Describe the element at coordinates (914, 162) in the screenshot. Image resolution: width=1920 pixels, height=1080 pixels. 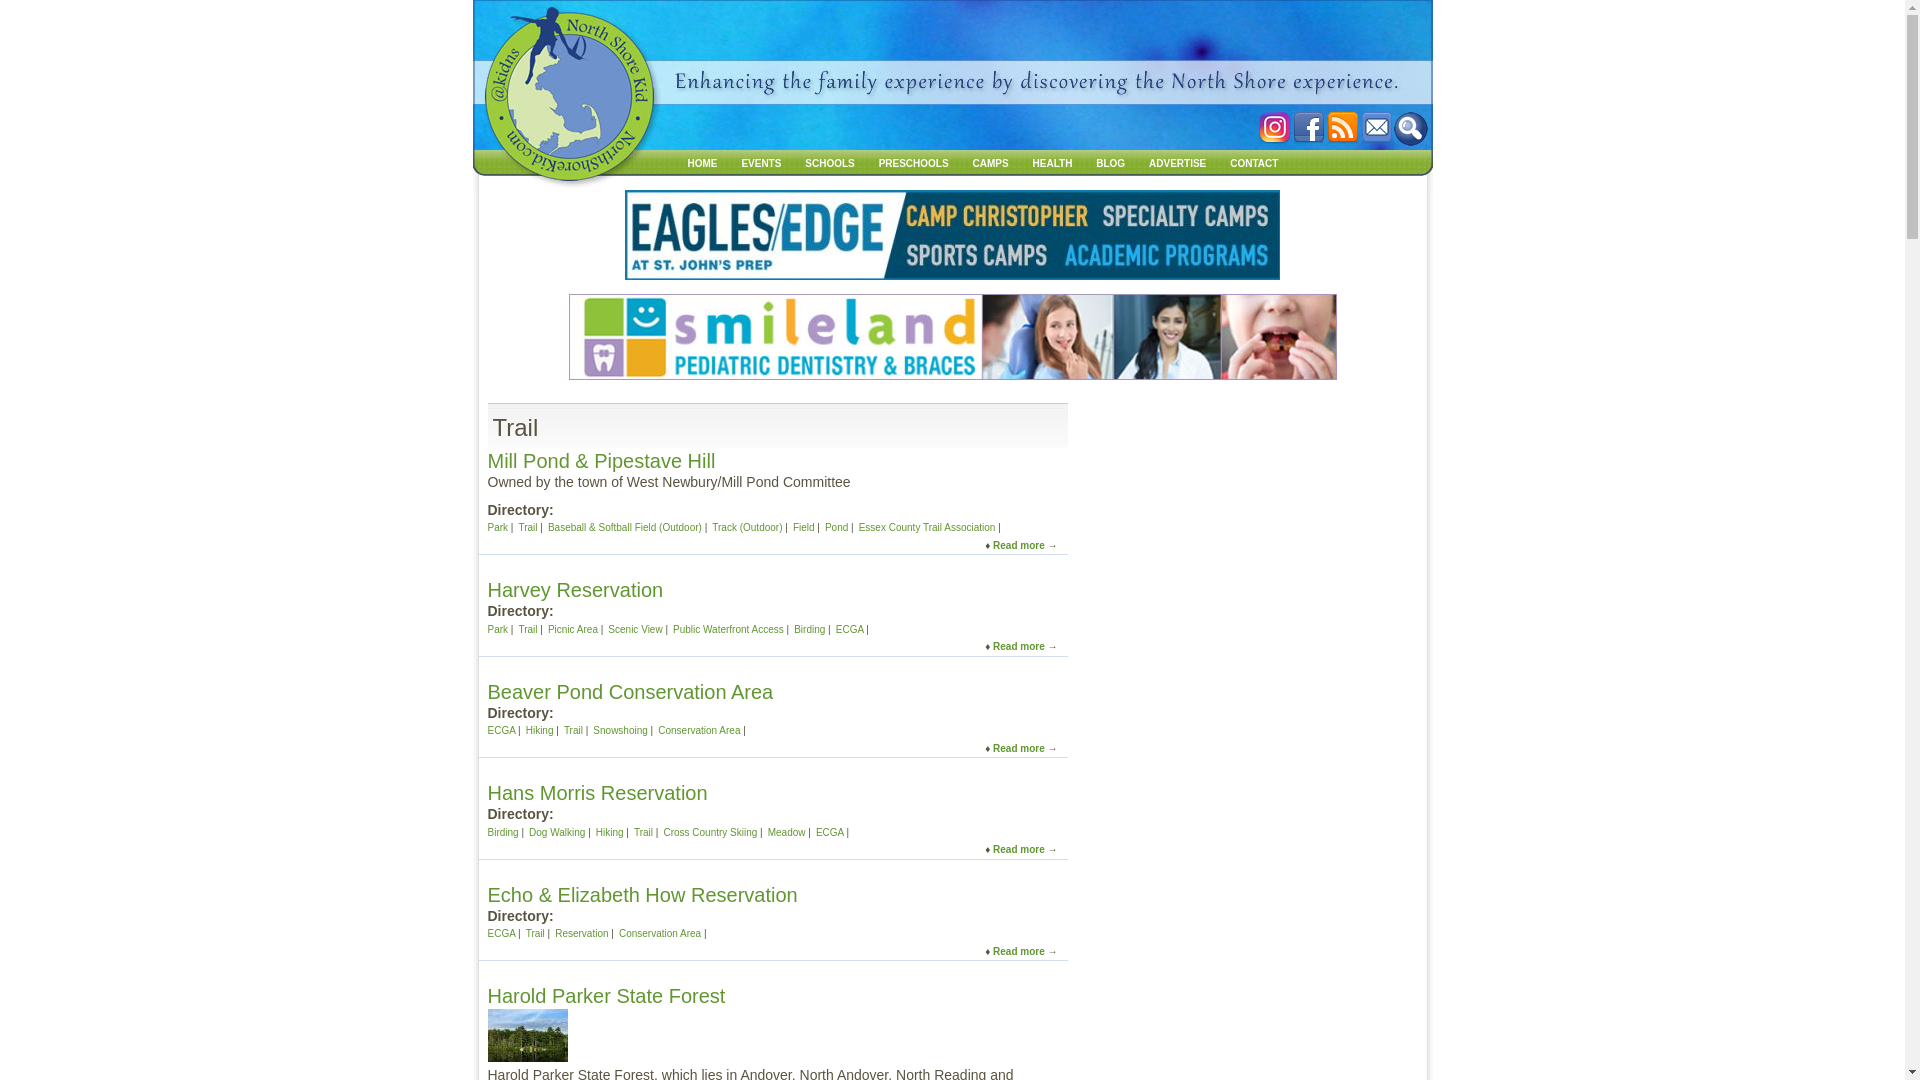
I see `Trail` at that location.